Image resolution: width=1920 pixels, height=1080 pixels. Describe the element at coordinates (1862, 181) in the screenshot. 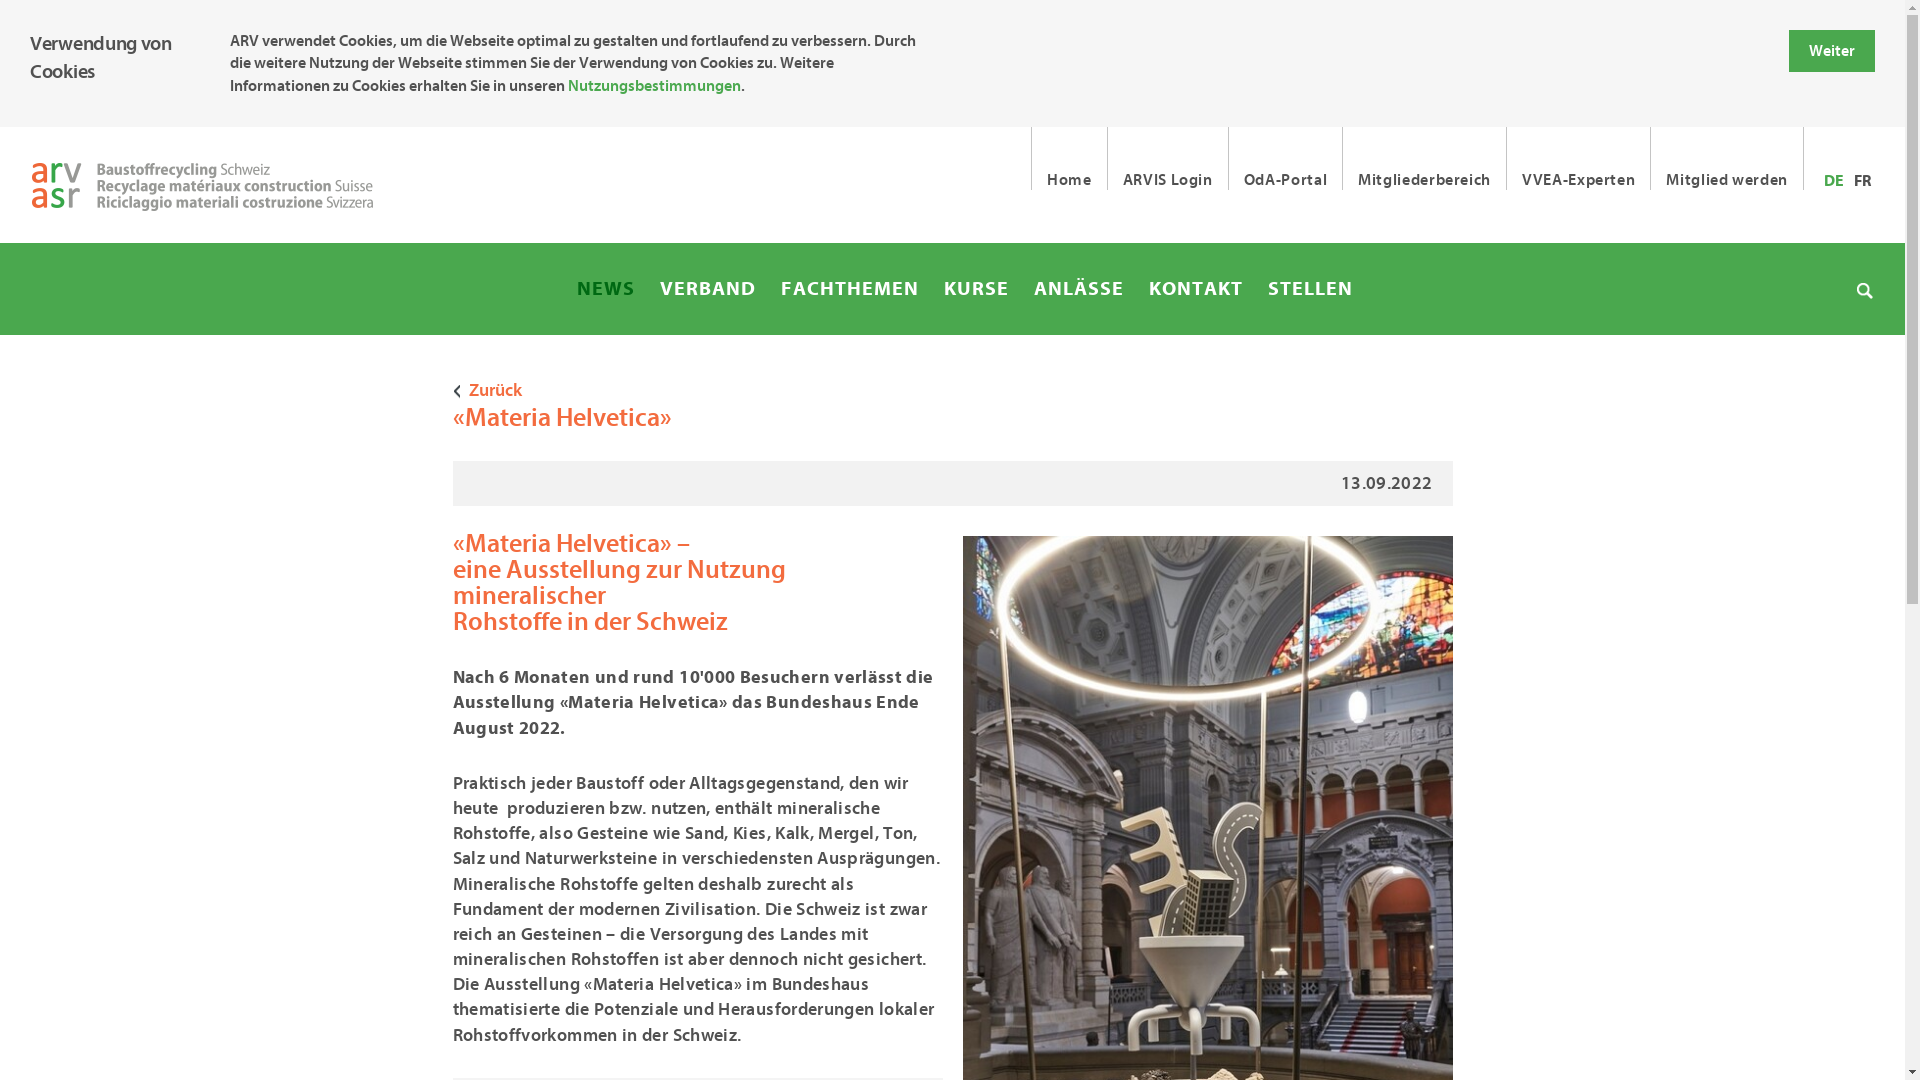

I see `FR` at that location.